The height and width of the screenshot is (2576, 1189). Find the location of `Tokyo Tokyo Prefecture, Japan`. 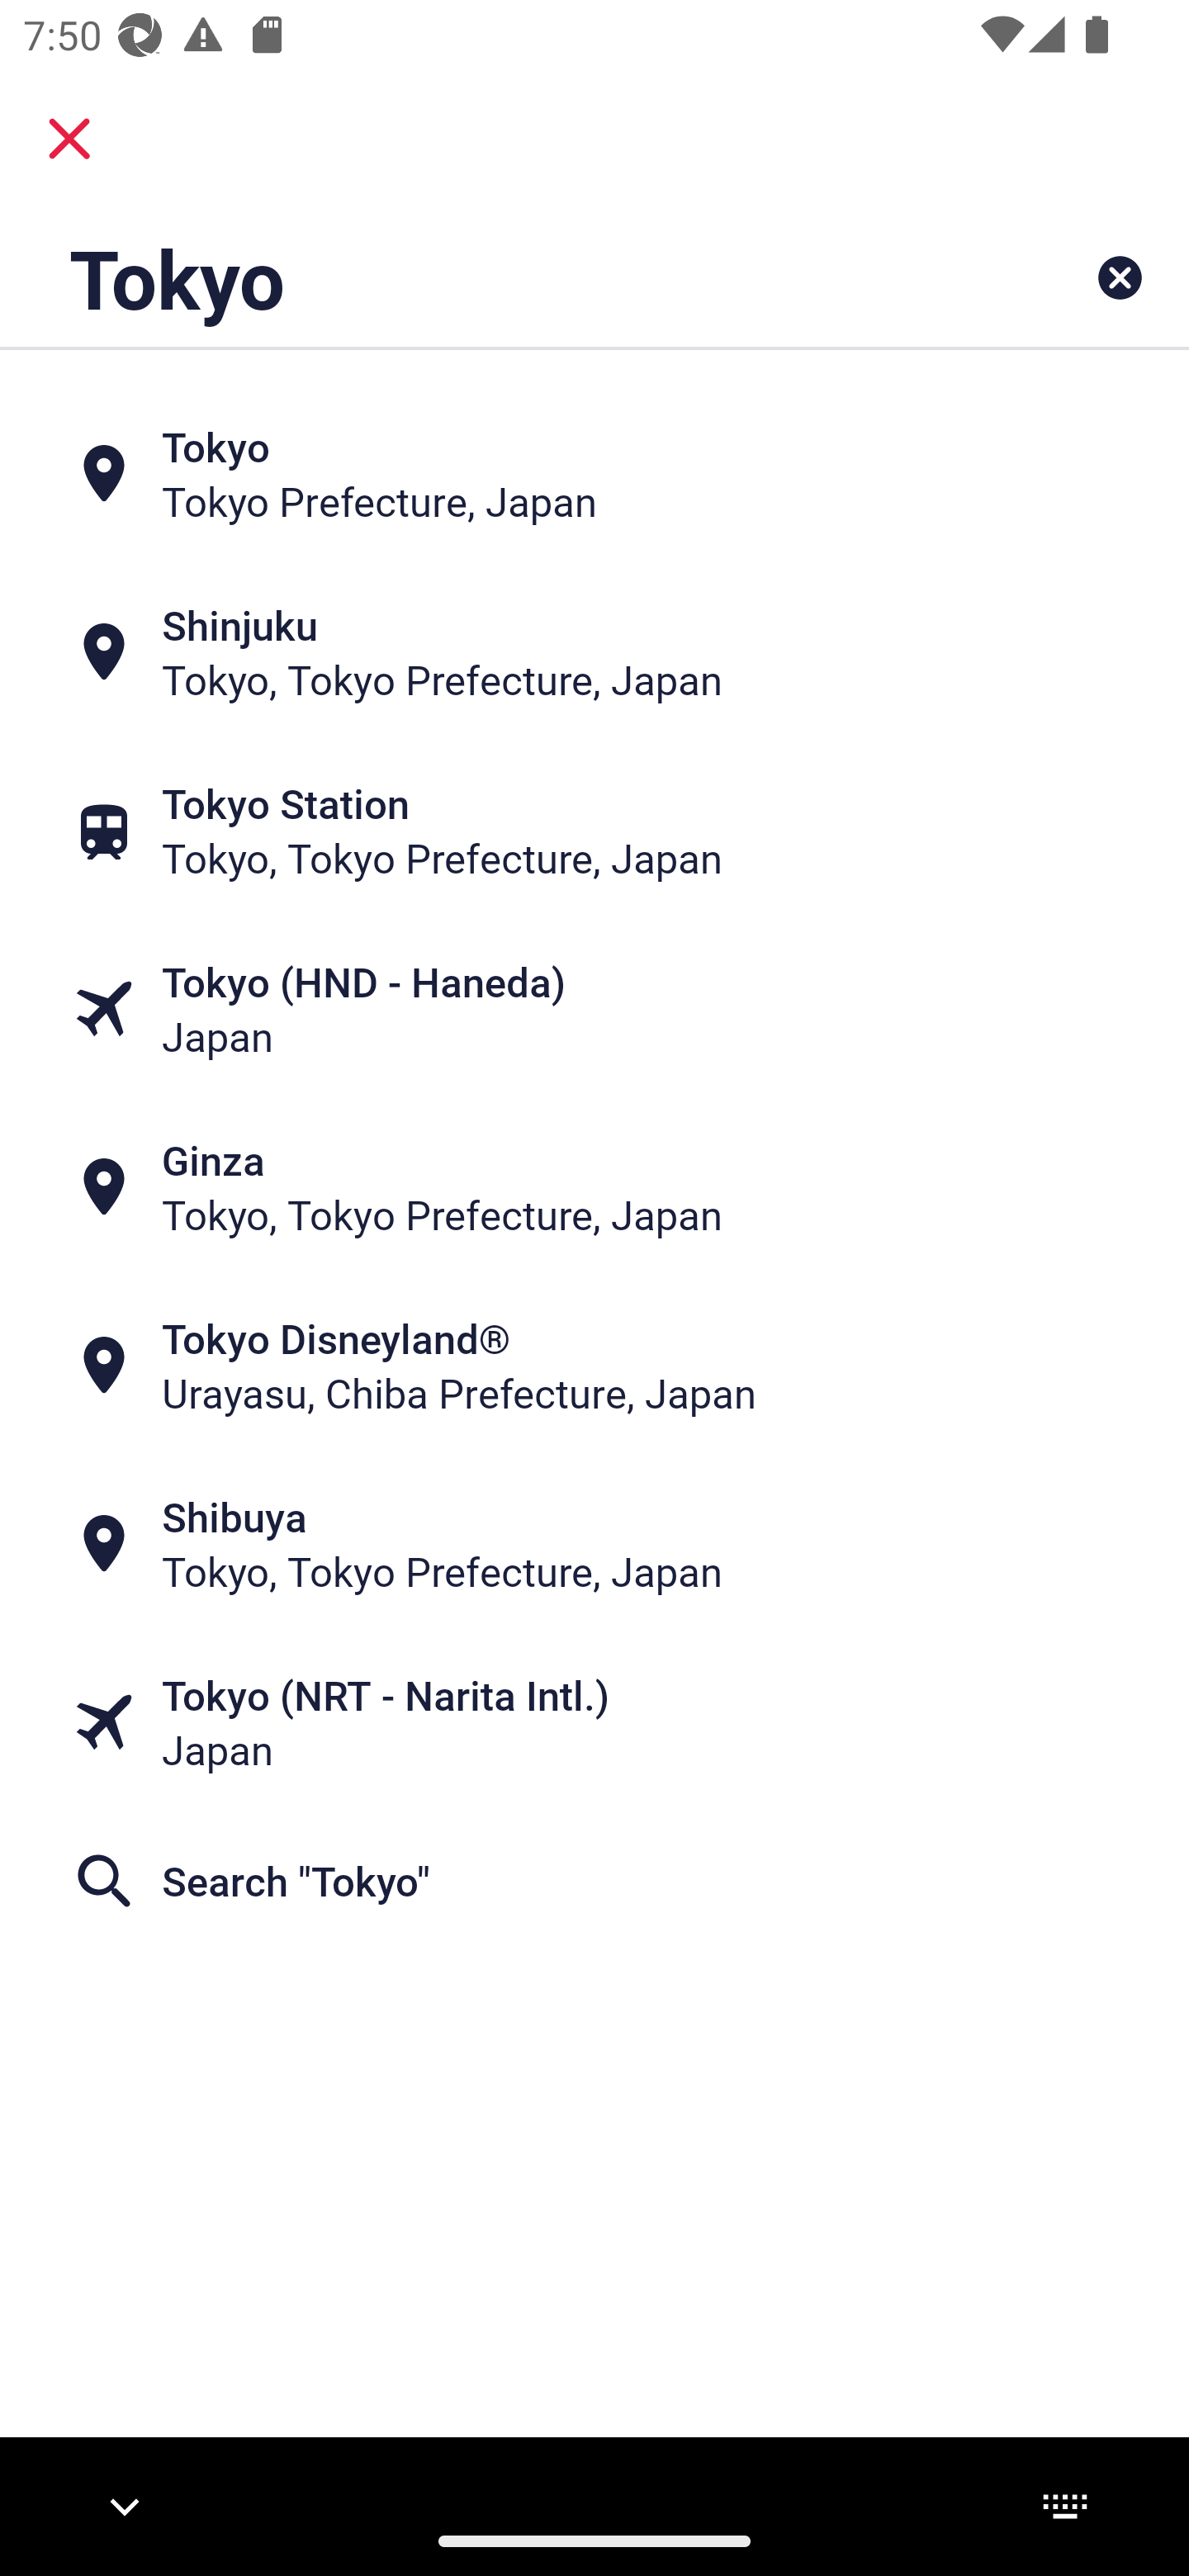

Tokyo Tokyo Prefecture, Japan is located at coordinates (594, 474).